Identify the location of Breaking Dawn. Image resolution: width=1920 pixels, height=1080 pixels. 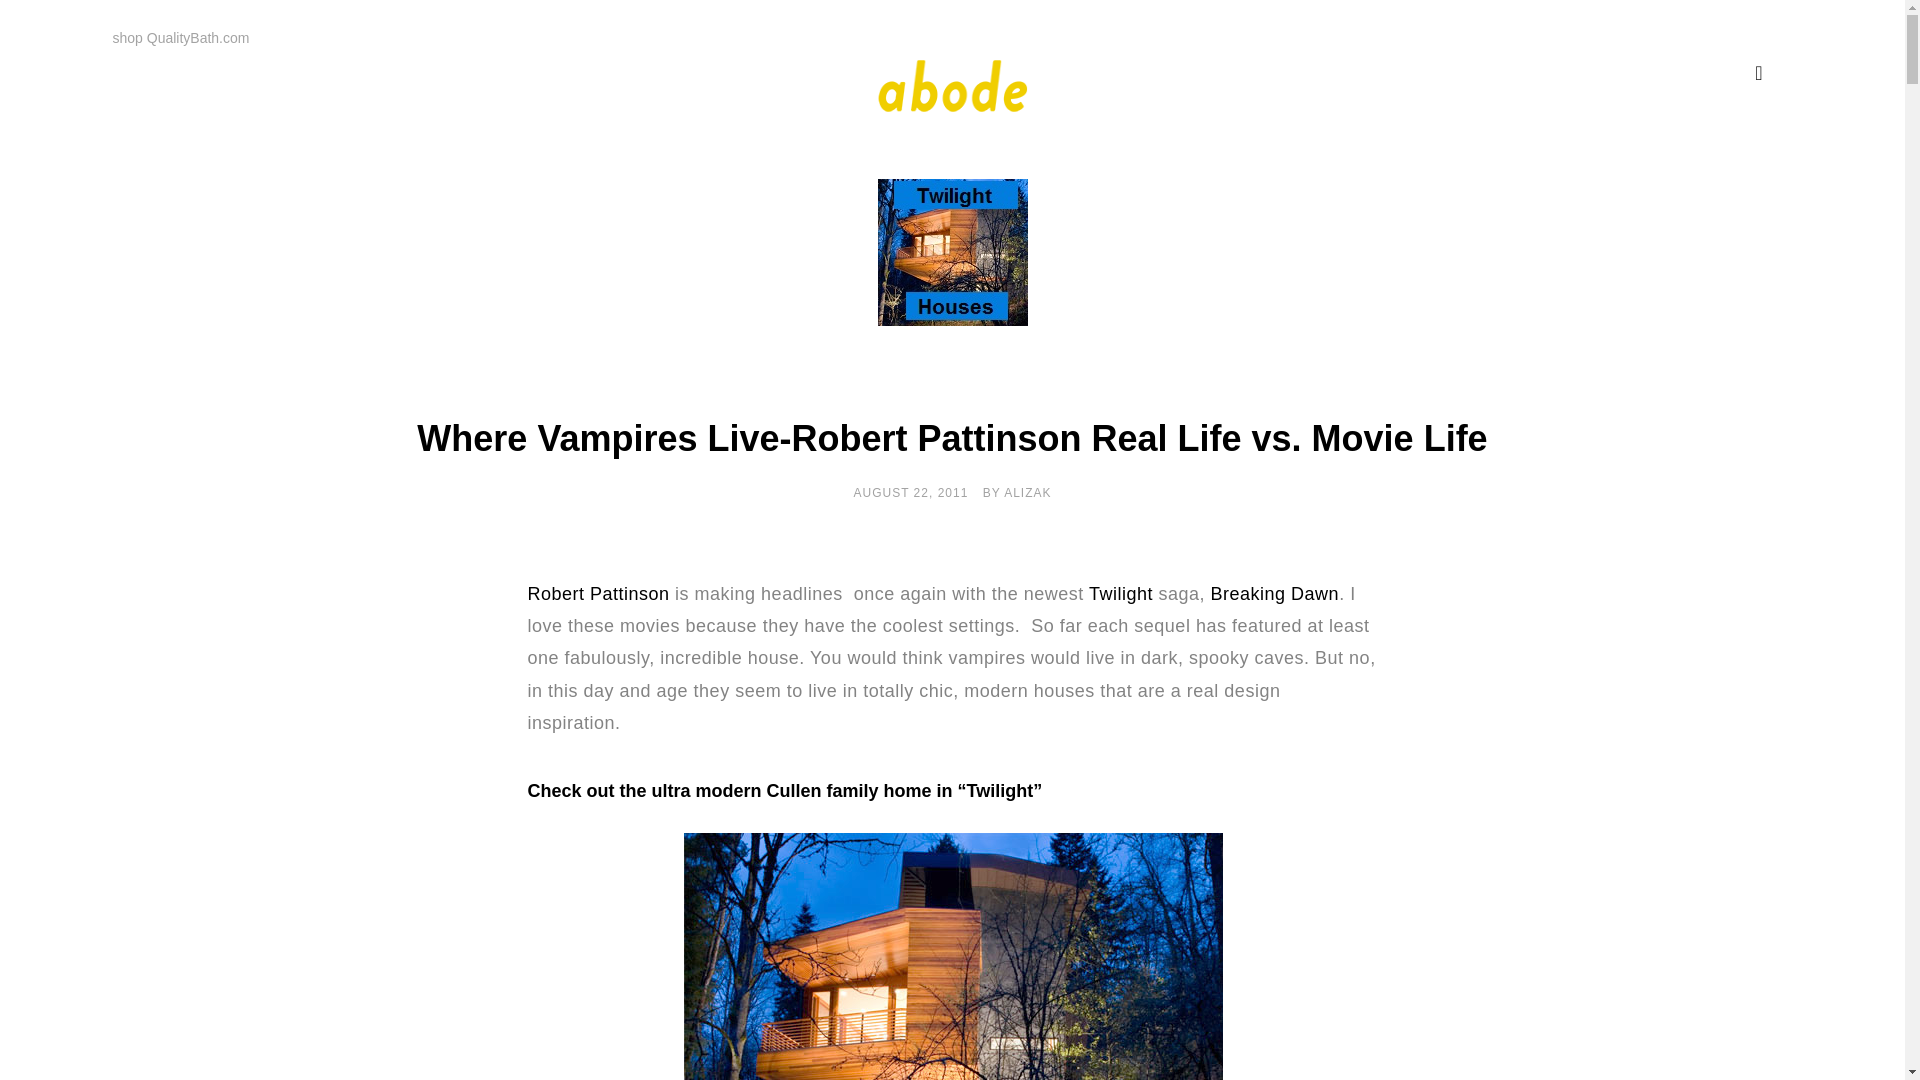
(1276, 594).